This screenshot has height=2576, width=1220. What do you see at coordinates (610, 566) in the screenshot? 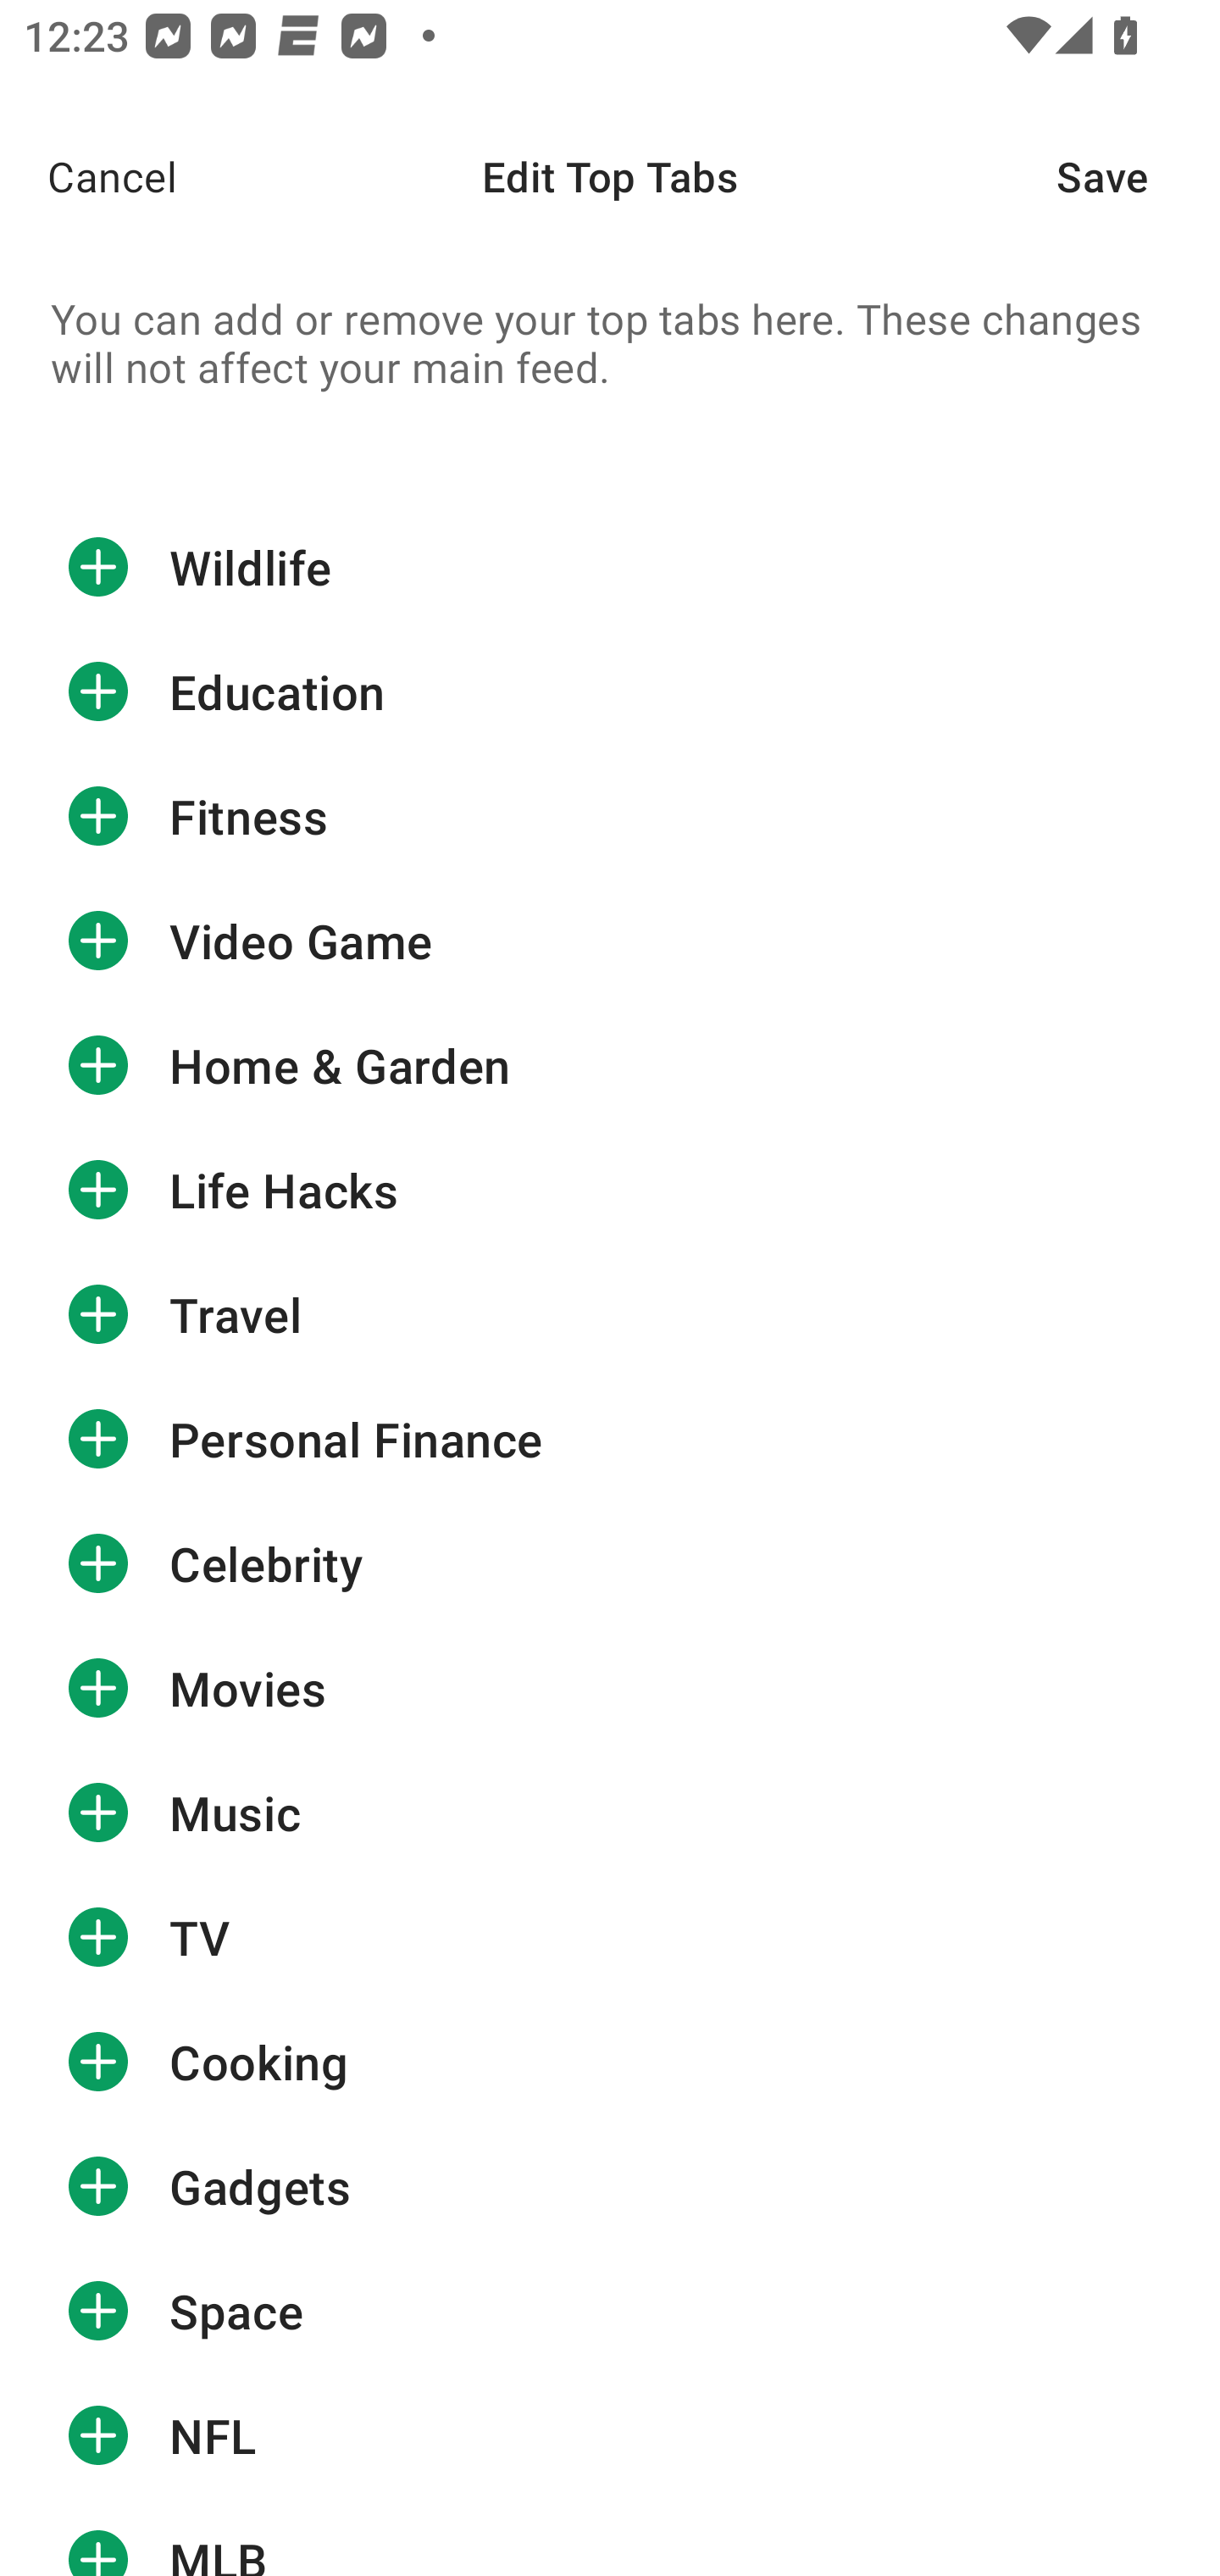
I see `Wildlife` at bounding box center [610, 566].